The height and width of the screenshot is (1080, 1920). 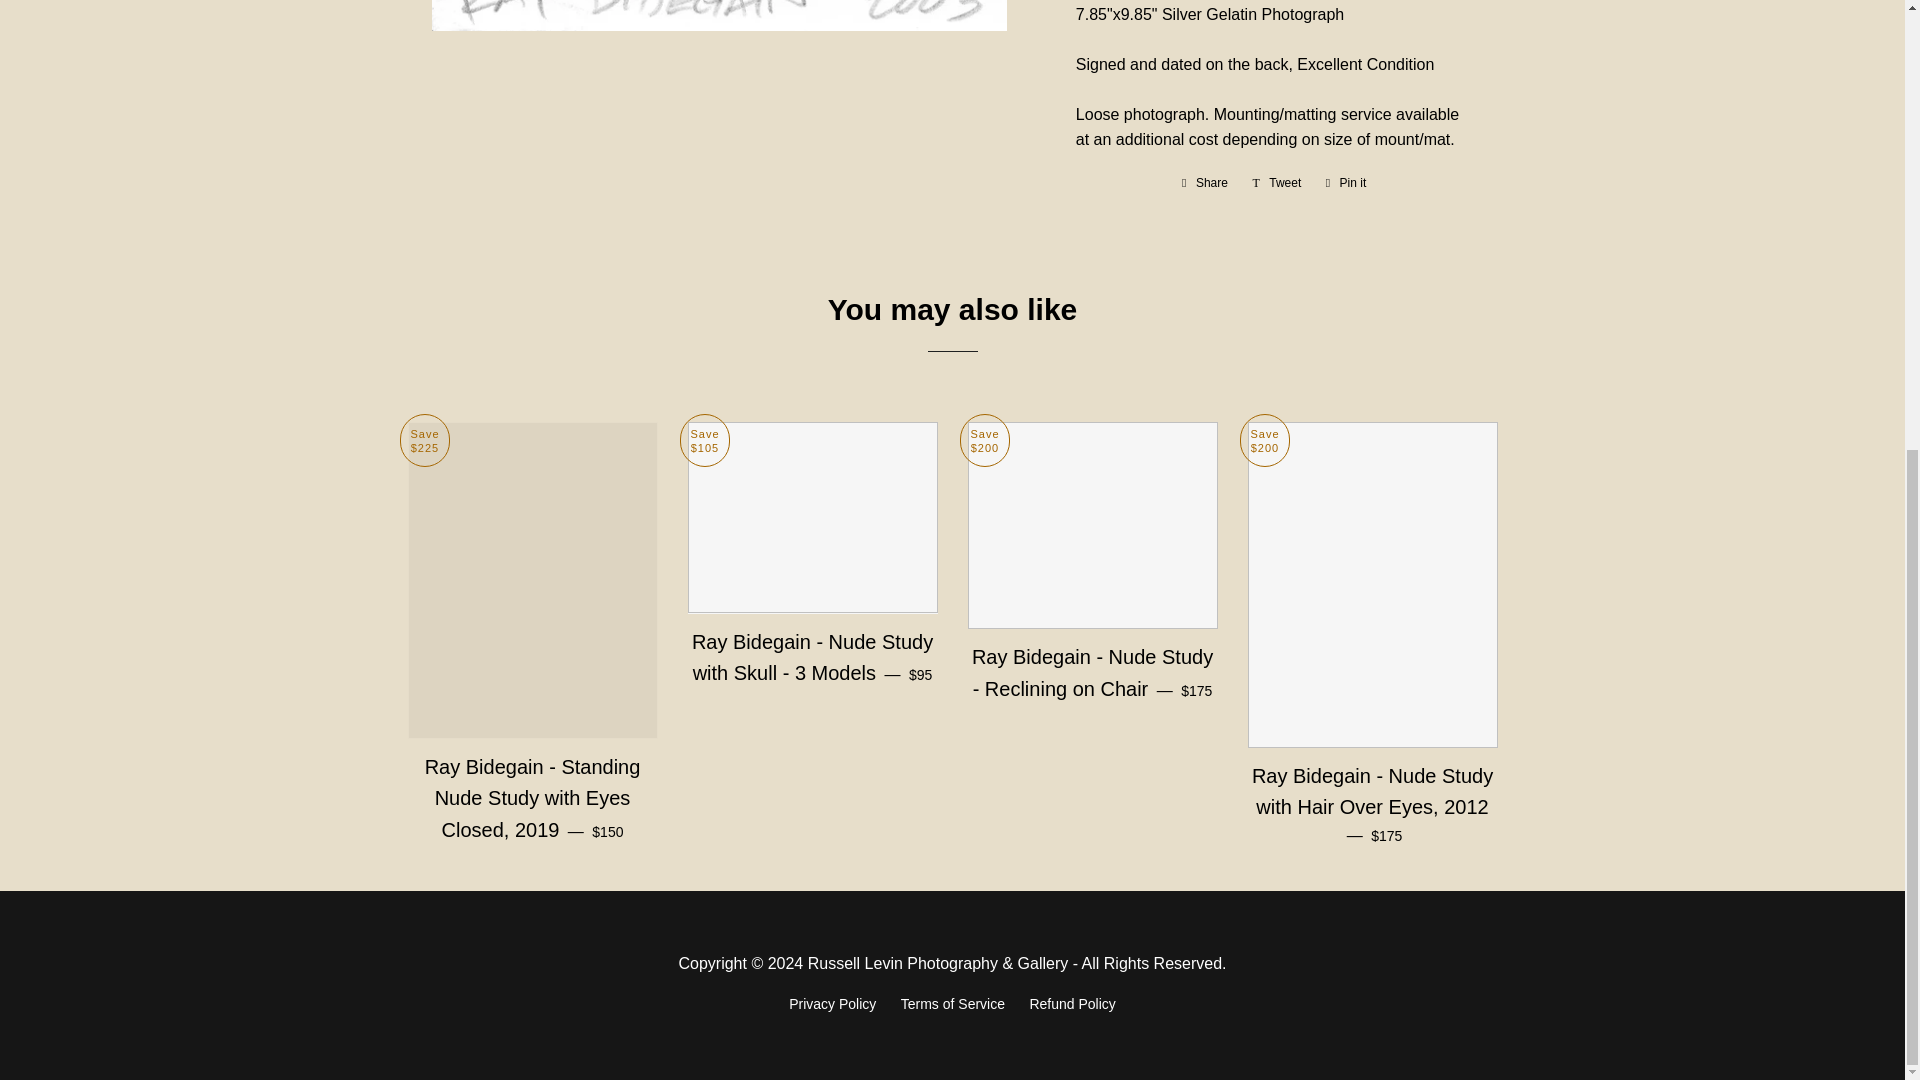 What do you see at coordinates (832, 1003) in the screenshot?
I see `Privacy Policy` at bounding box center [832, 1003].